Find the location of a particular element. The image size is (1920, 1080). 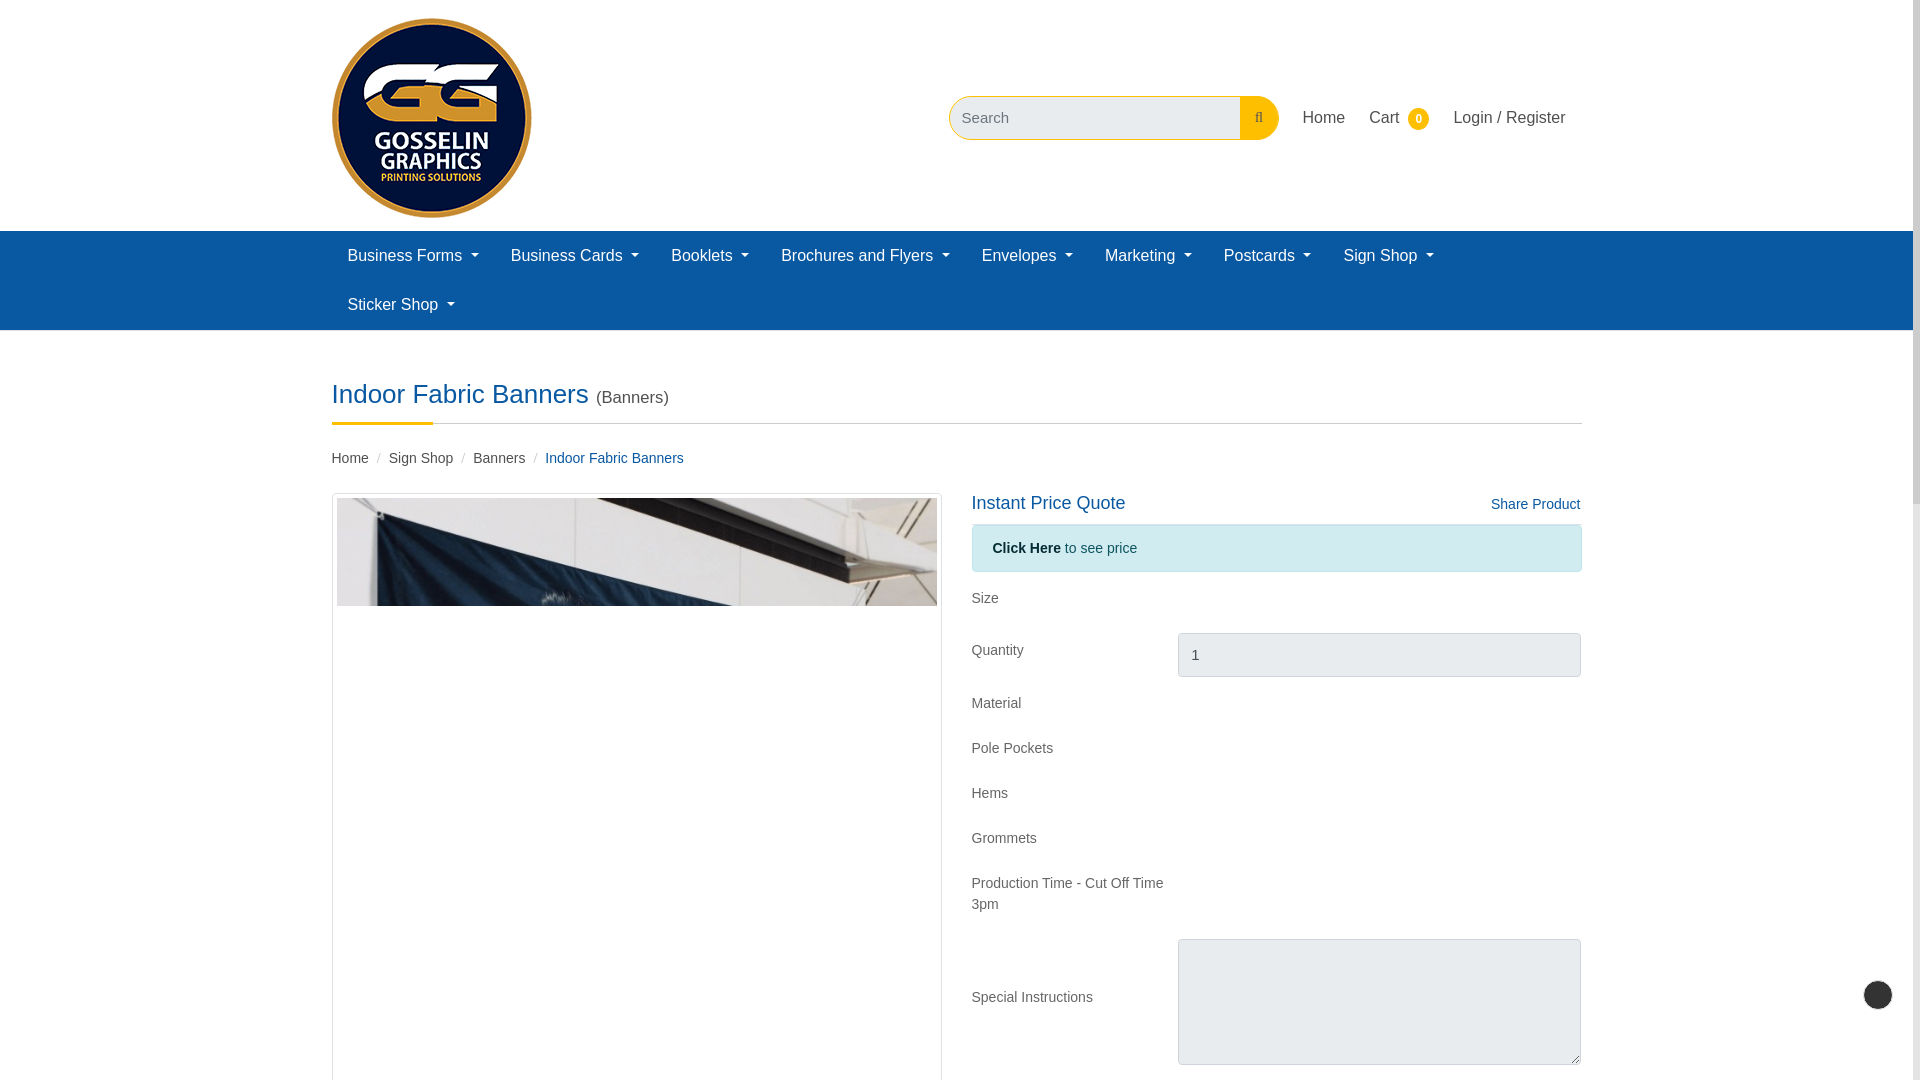

Brochures and Flyers is located at coordinates (864, 256).